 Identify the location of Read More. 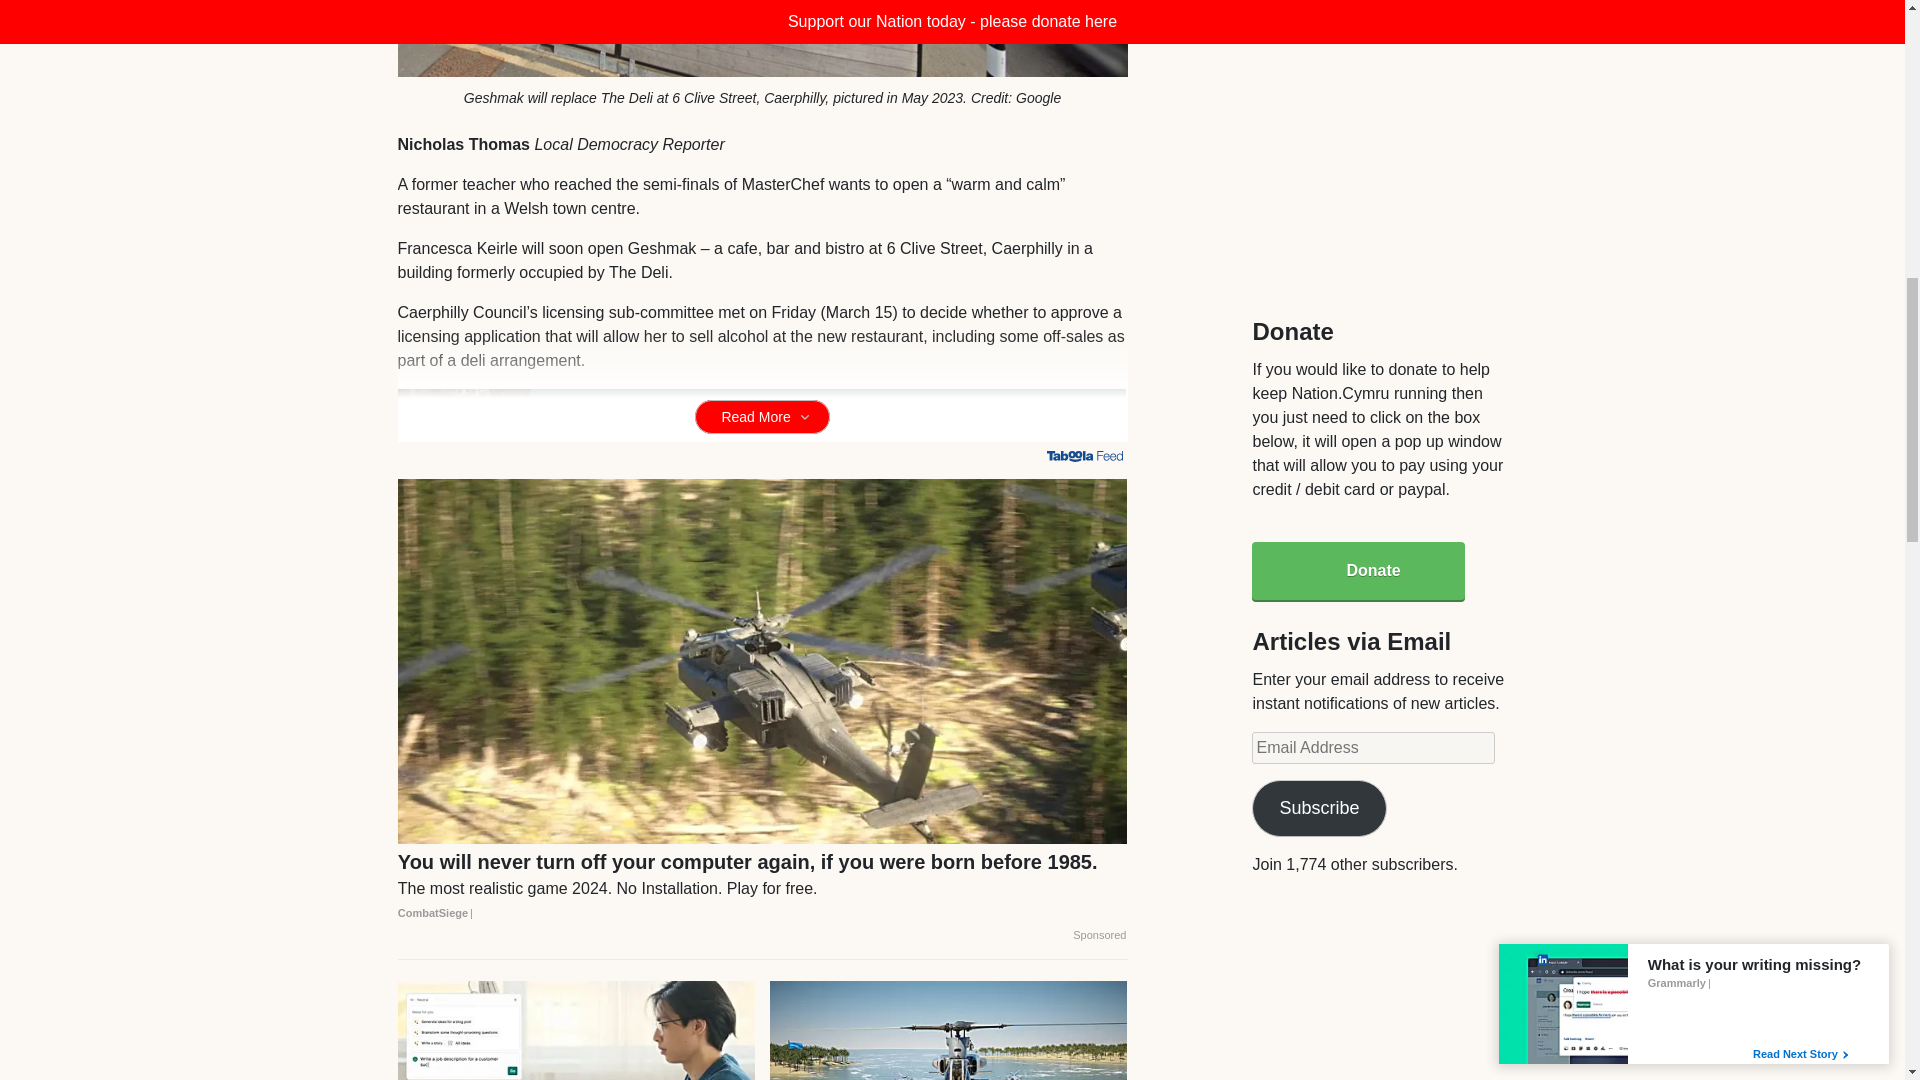
(762, 416).